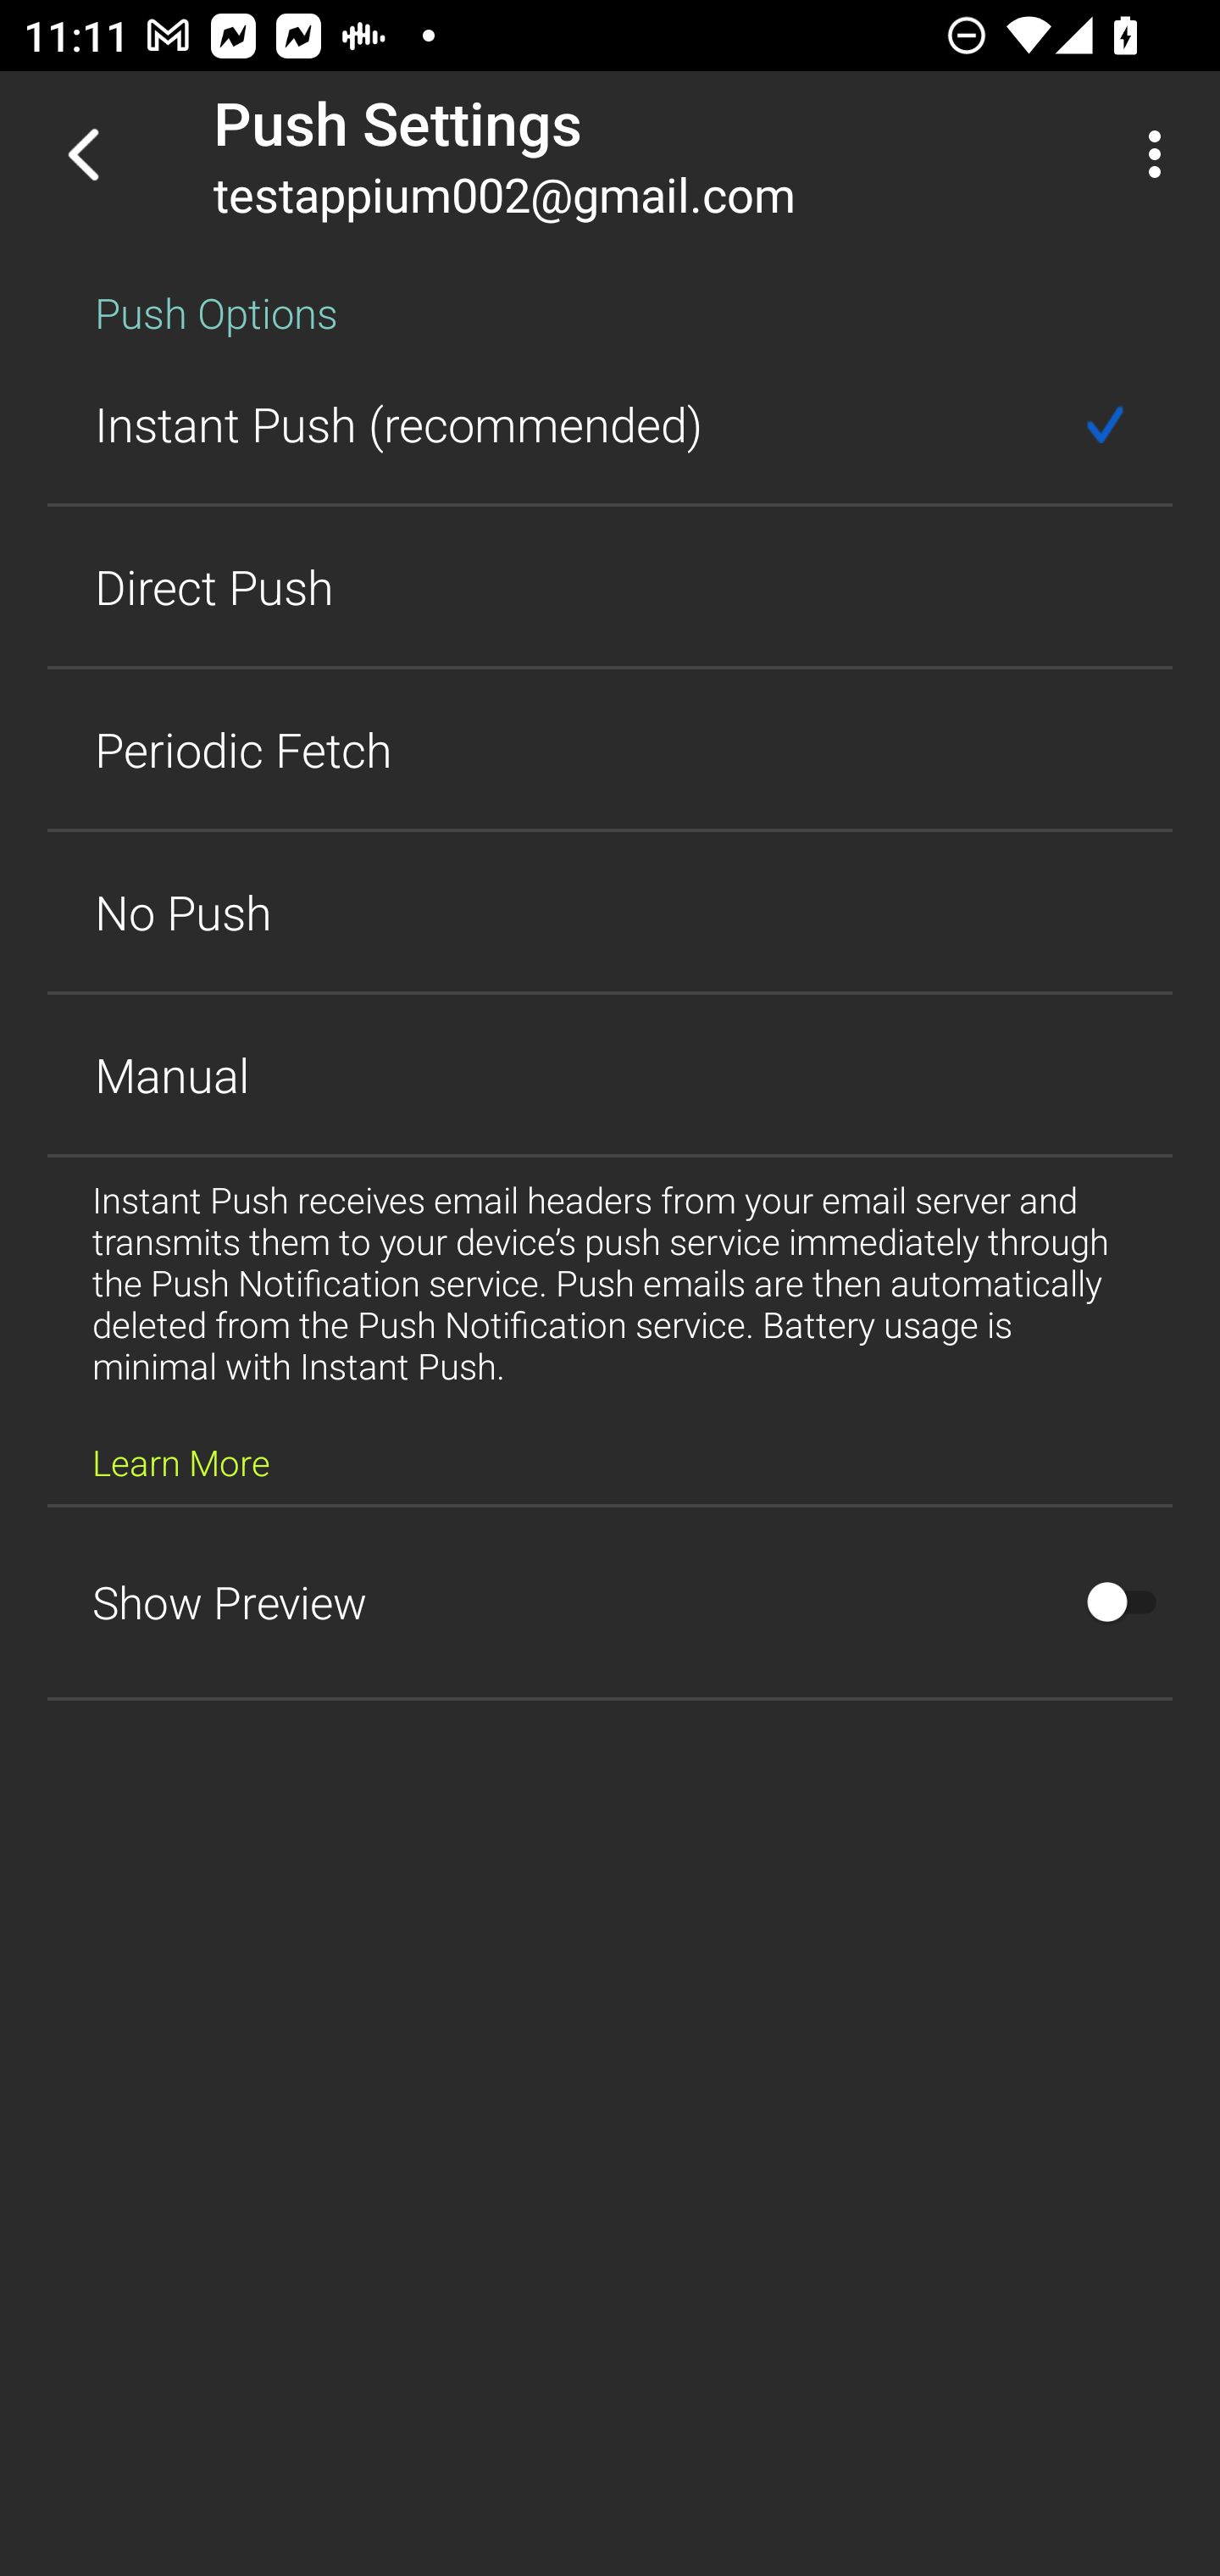 The width and height of the screenshot is (1220, 2576). Describe the element at coordinates (610, 424) in the screenshot. I see `Instant Push (recommended)` at that location.